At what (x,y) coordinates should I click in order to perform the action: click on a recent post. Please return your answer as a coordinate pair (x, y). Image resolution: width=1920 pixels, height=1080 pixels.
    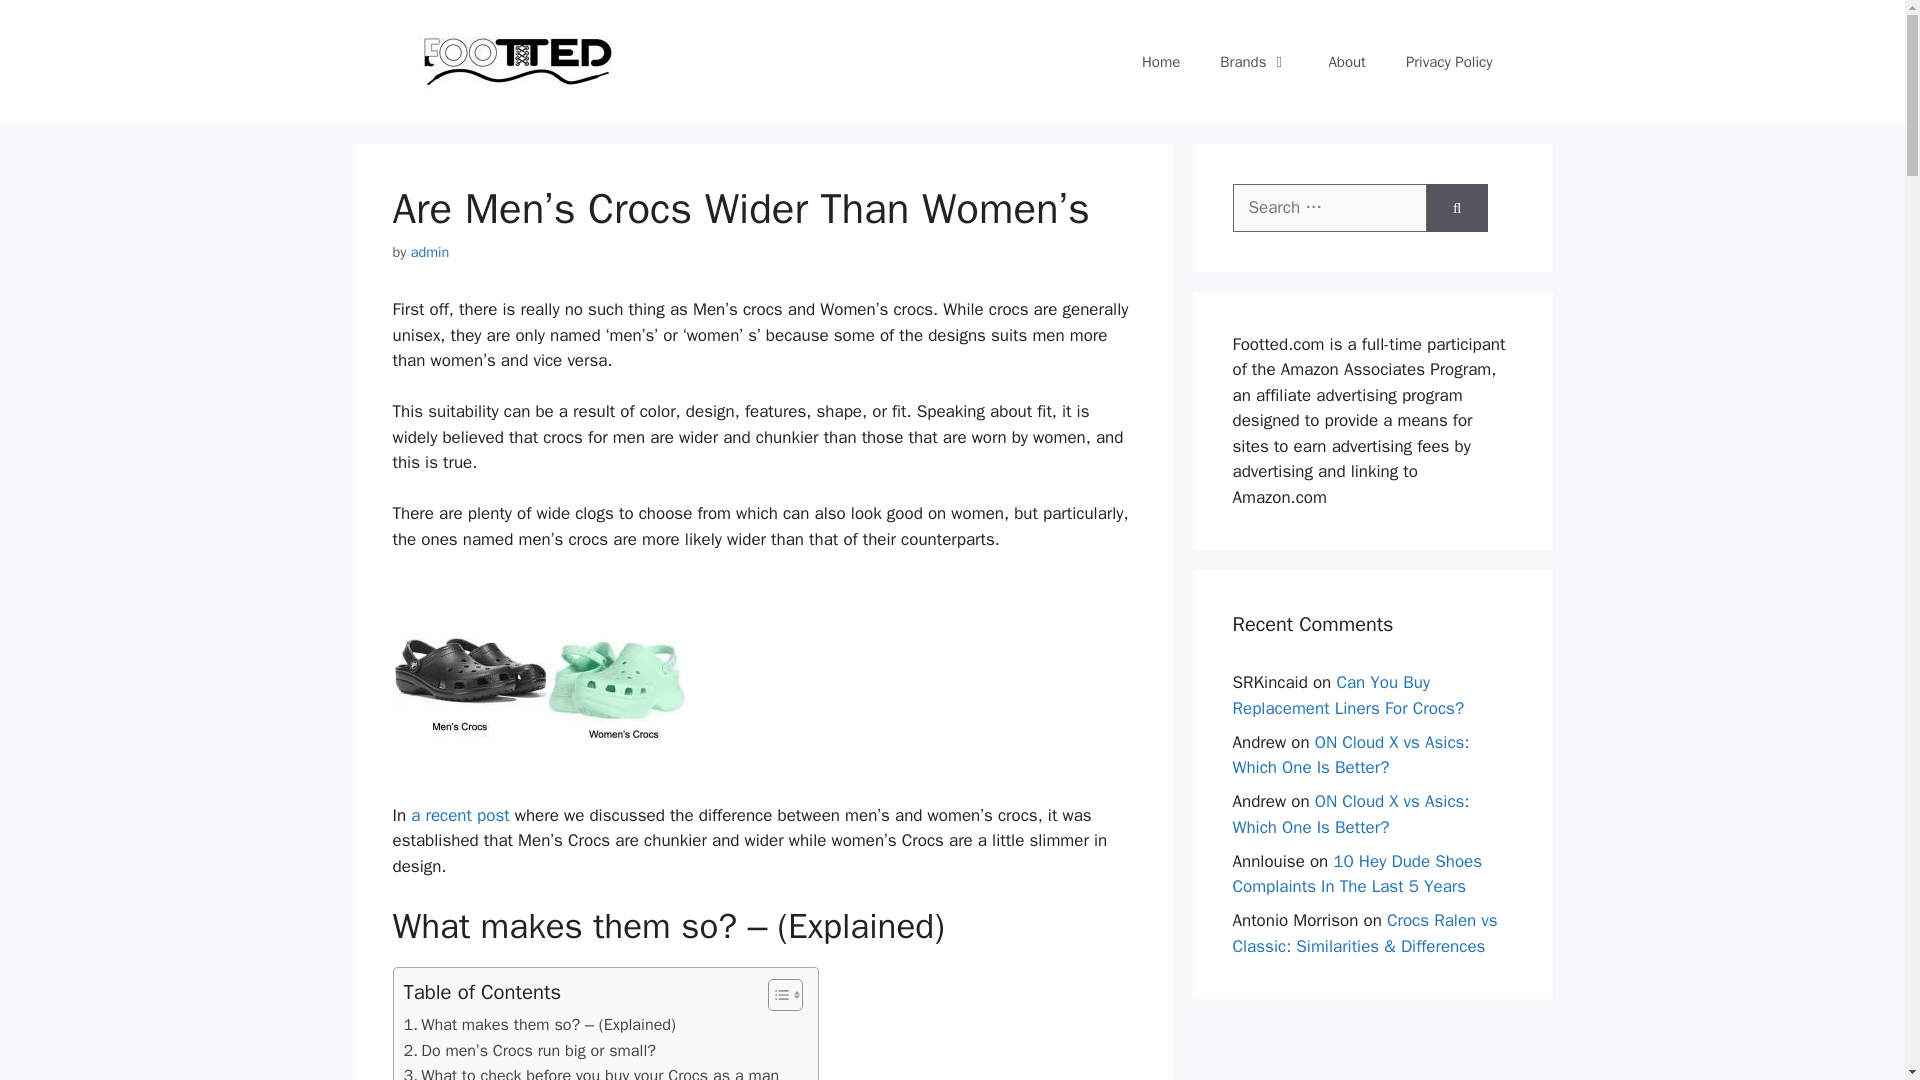
    Looking at the image, I should click on (458, 815).